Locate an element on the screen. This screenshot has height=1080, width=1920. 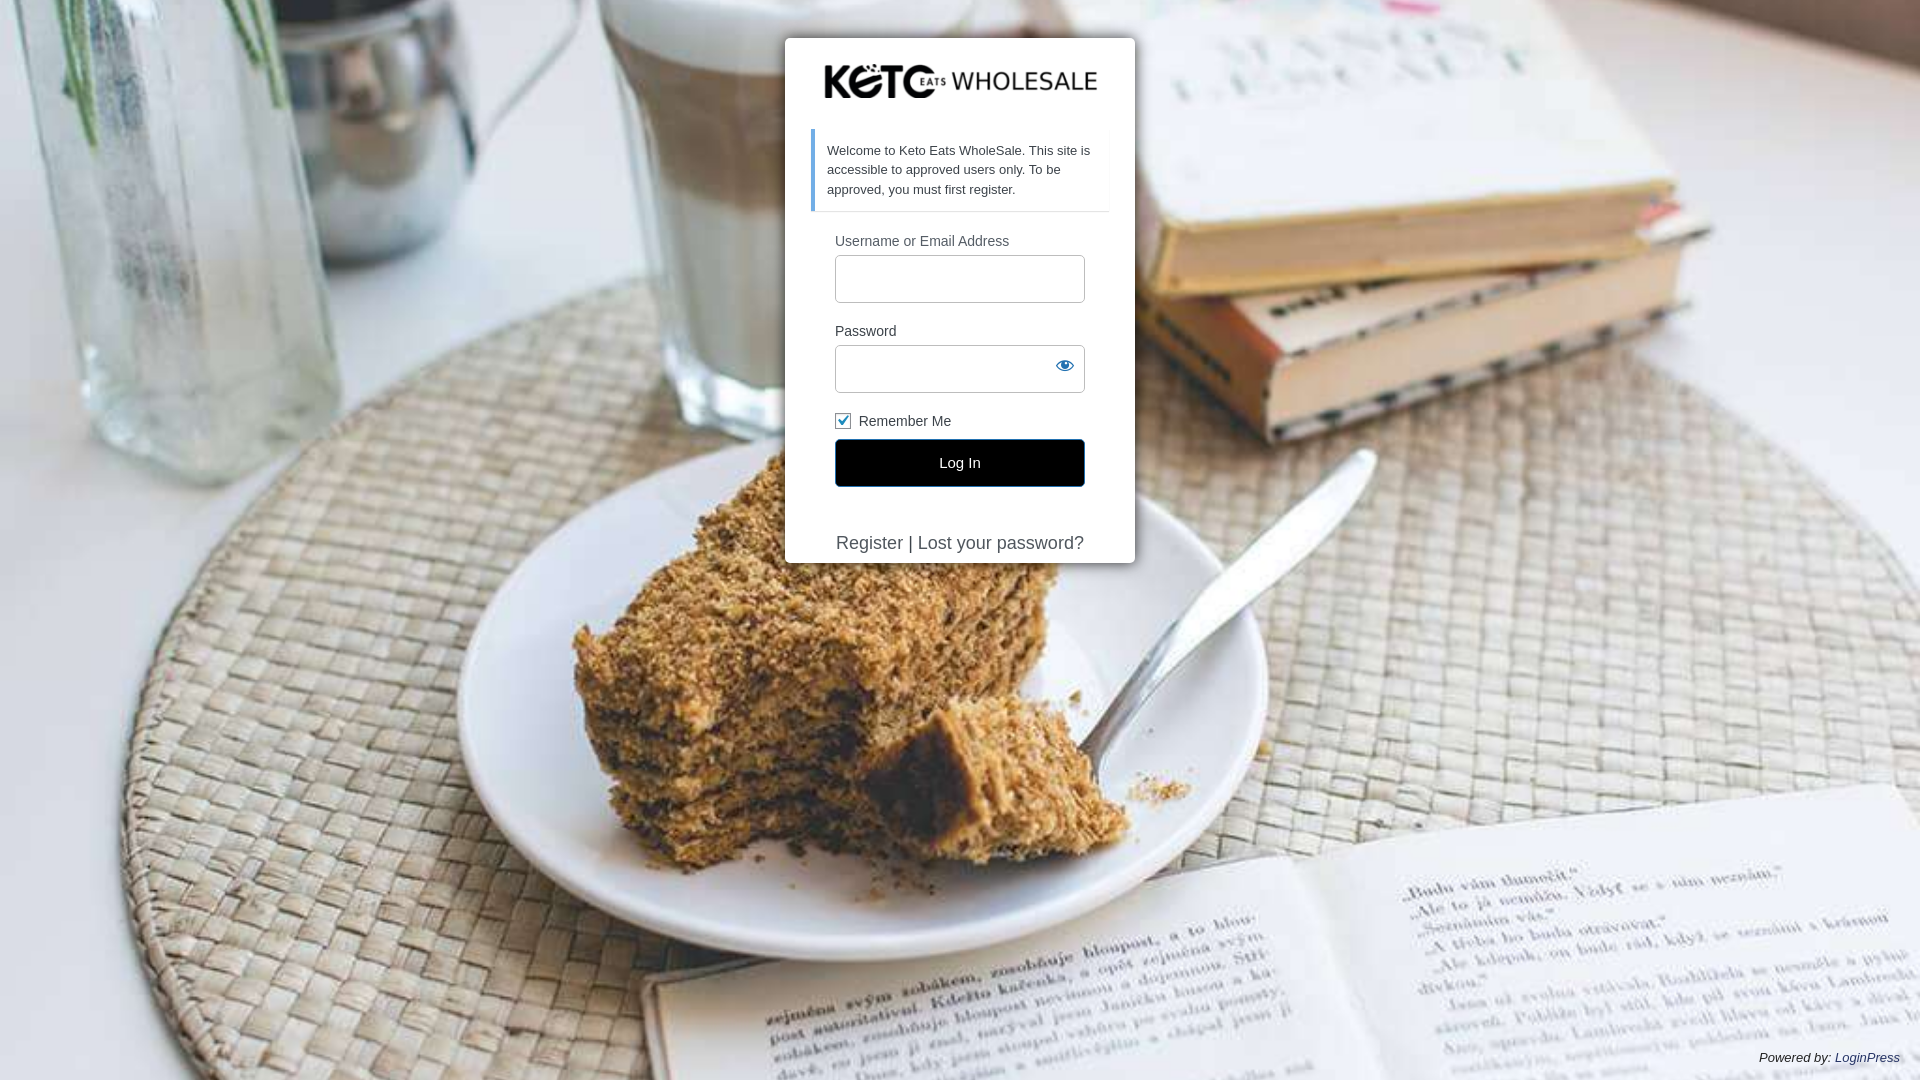
LoginPress is located at coordinates (1868, 1058).